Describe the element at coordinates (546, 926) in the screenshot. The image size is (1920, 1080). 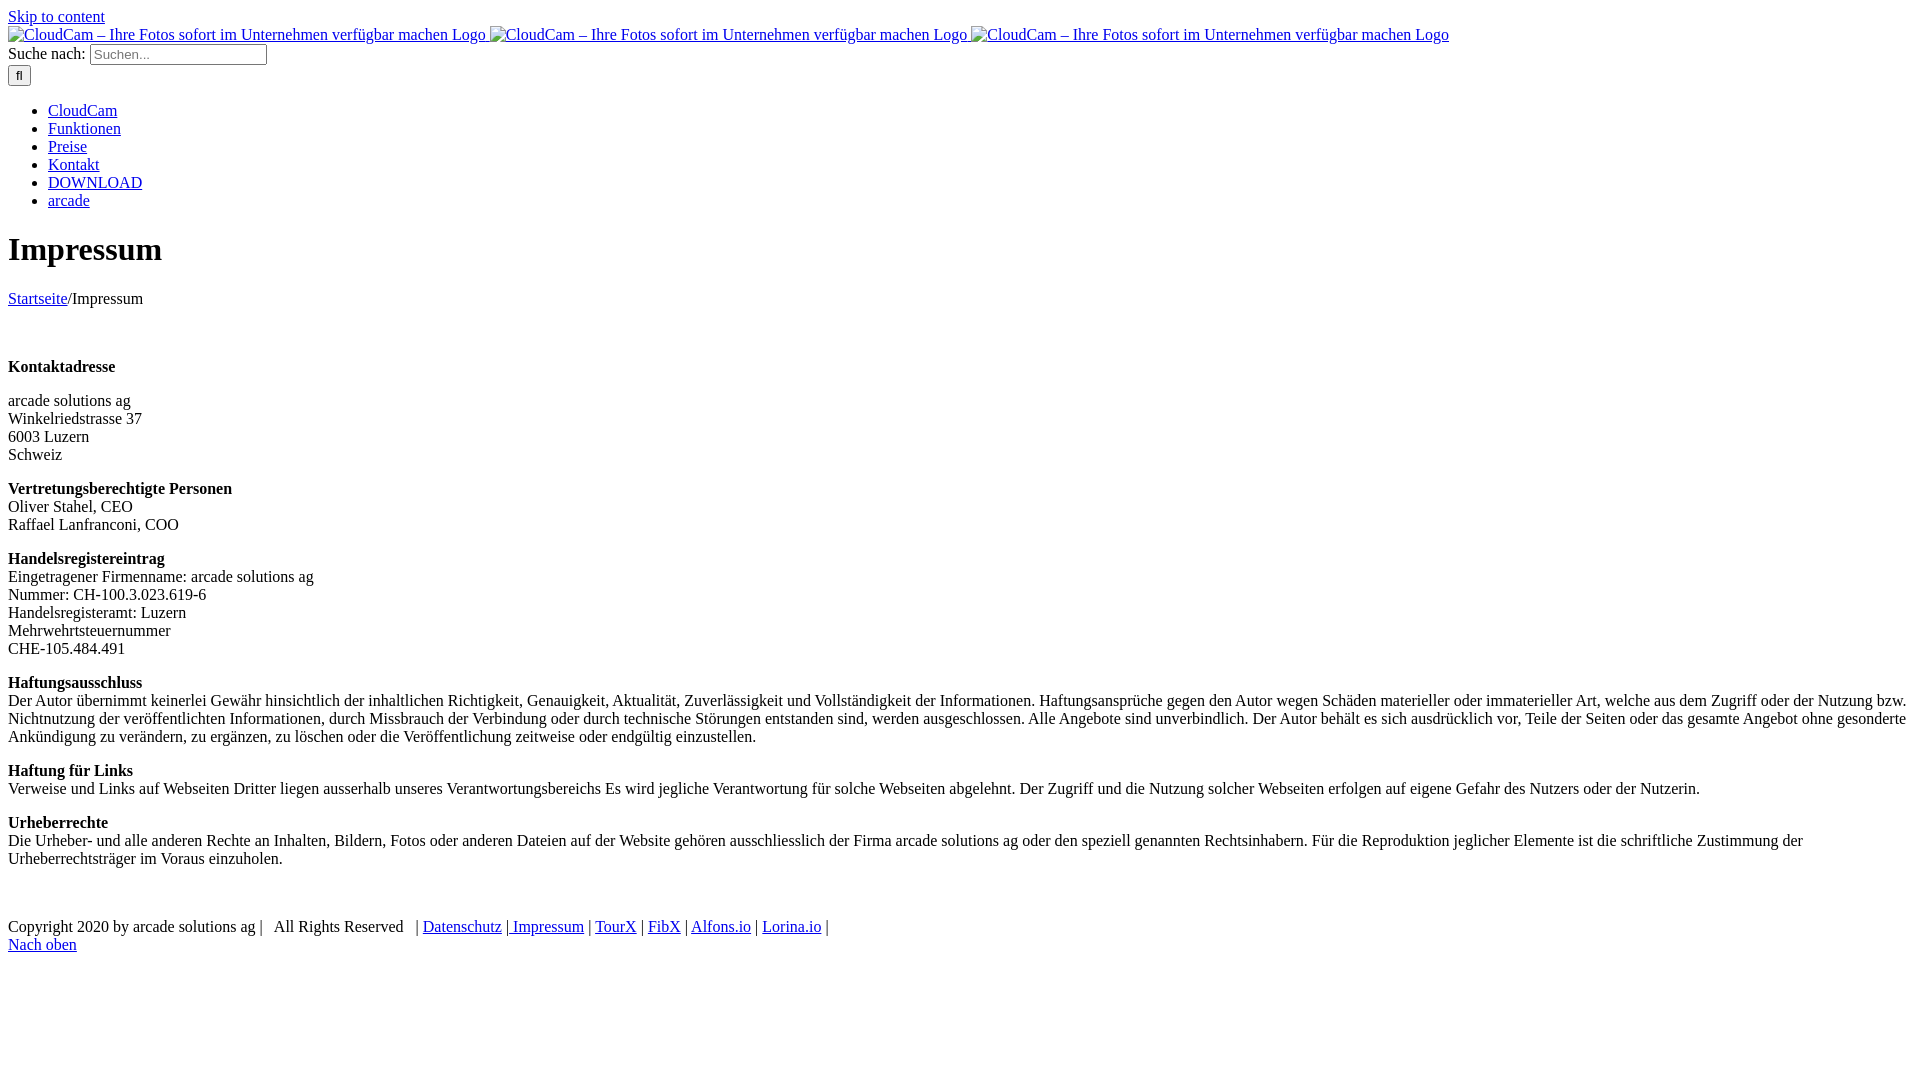
I see `Impressum` at that location.